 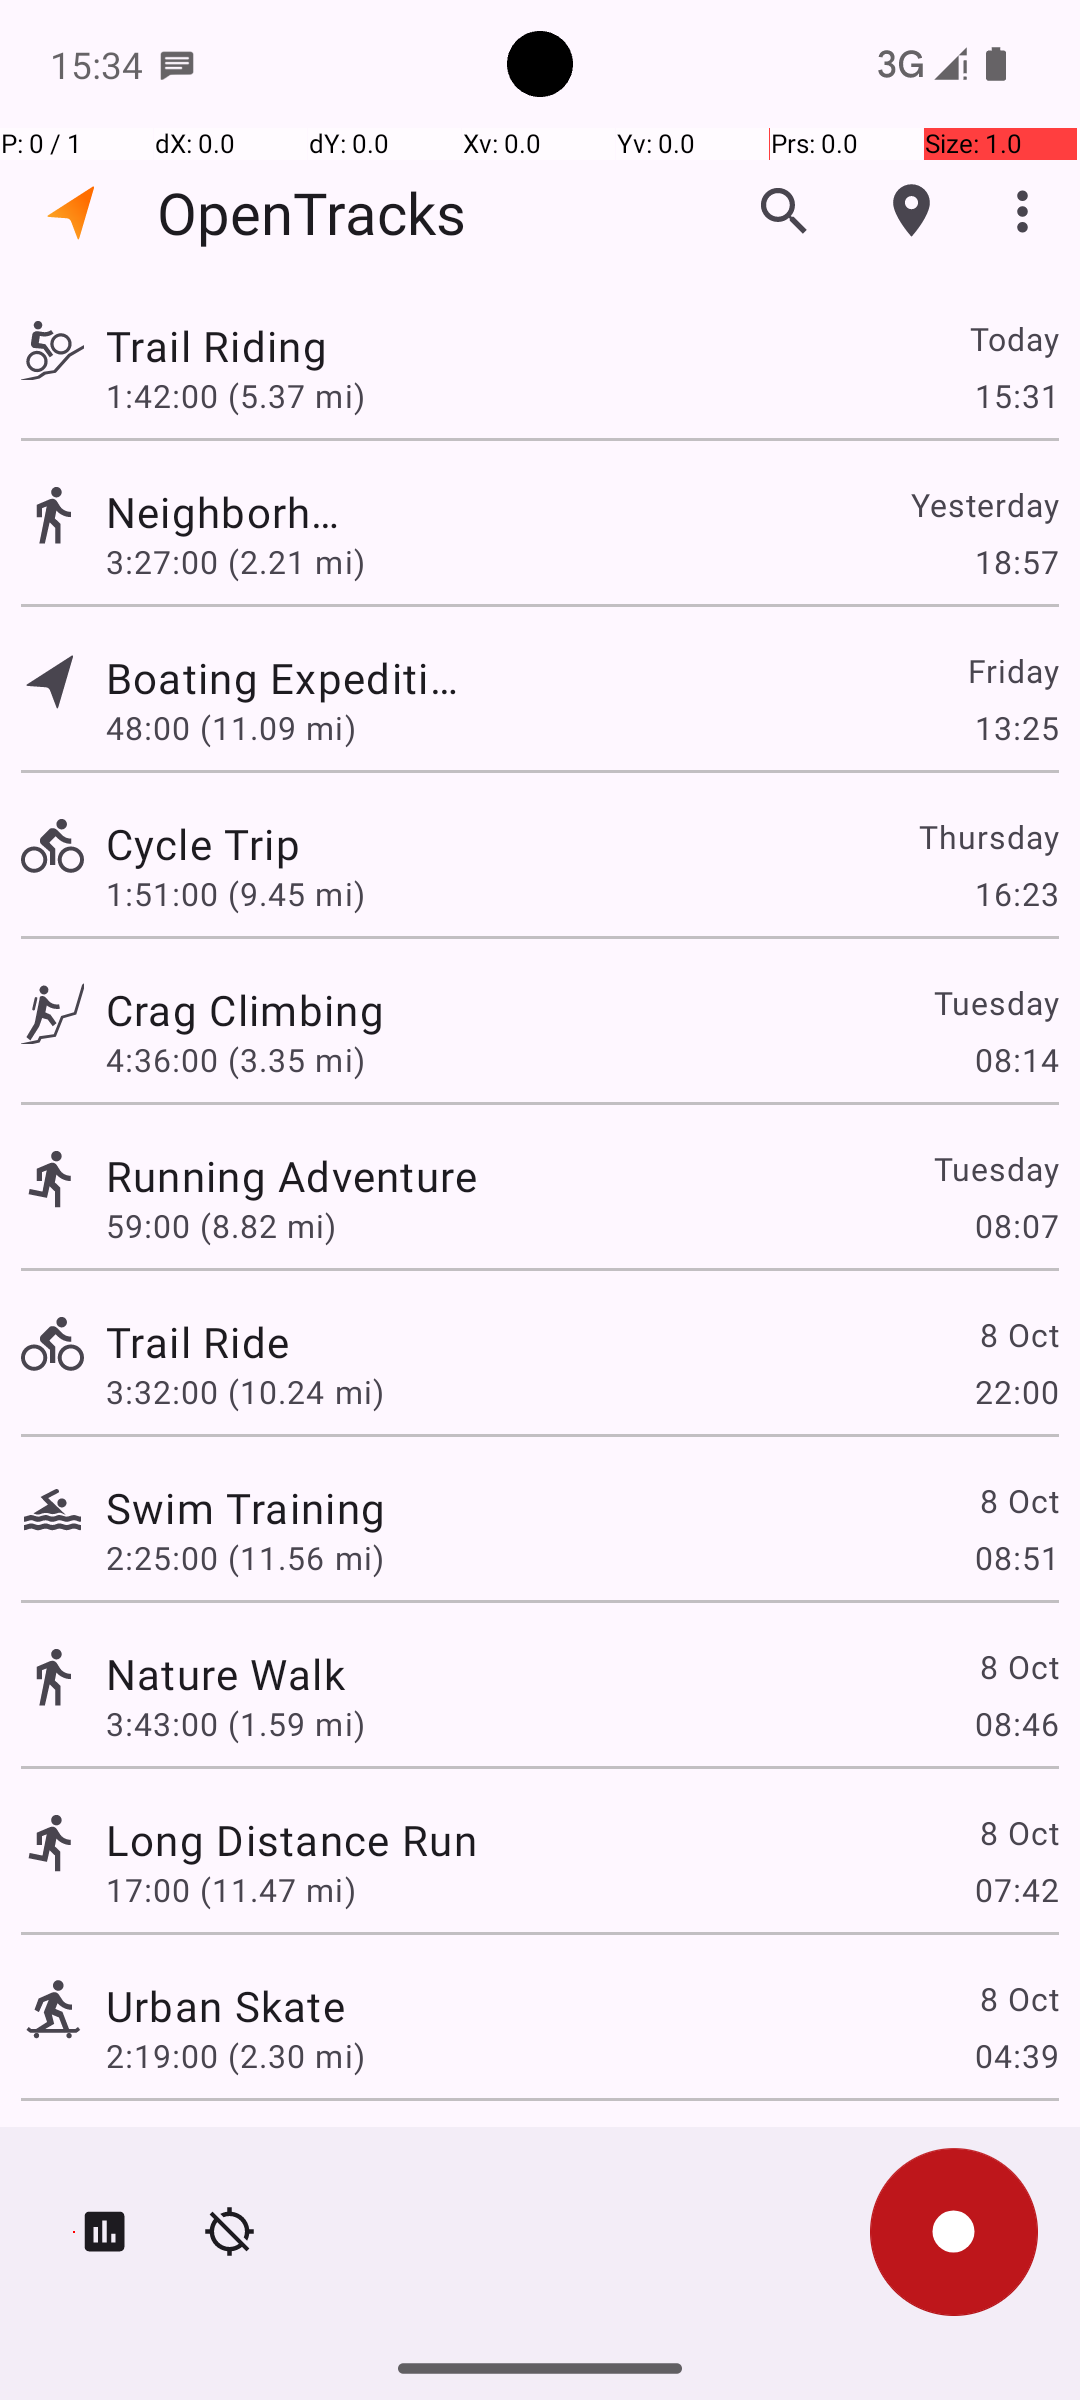 What do you see at coordinates (1016, 2056) in the screenshot?
I see `04:39` at bounding box center [1016, 2056].